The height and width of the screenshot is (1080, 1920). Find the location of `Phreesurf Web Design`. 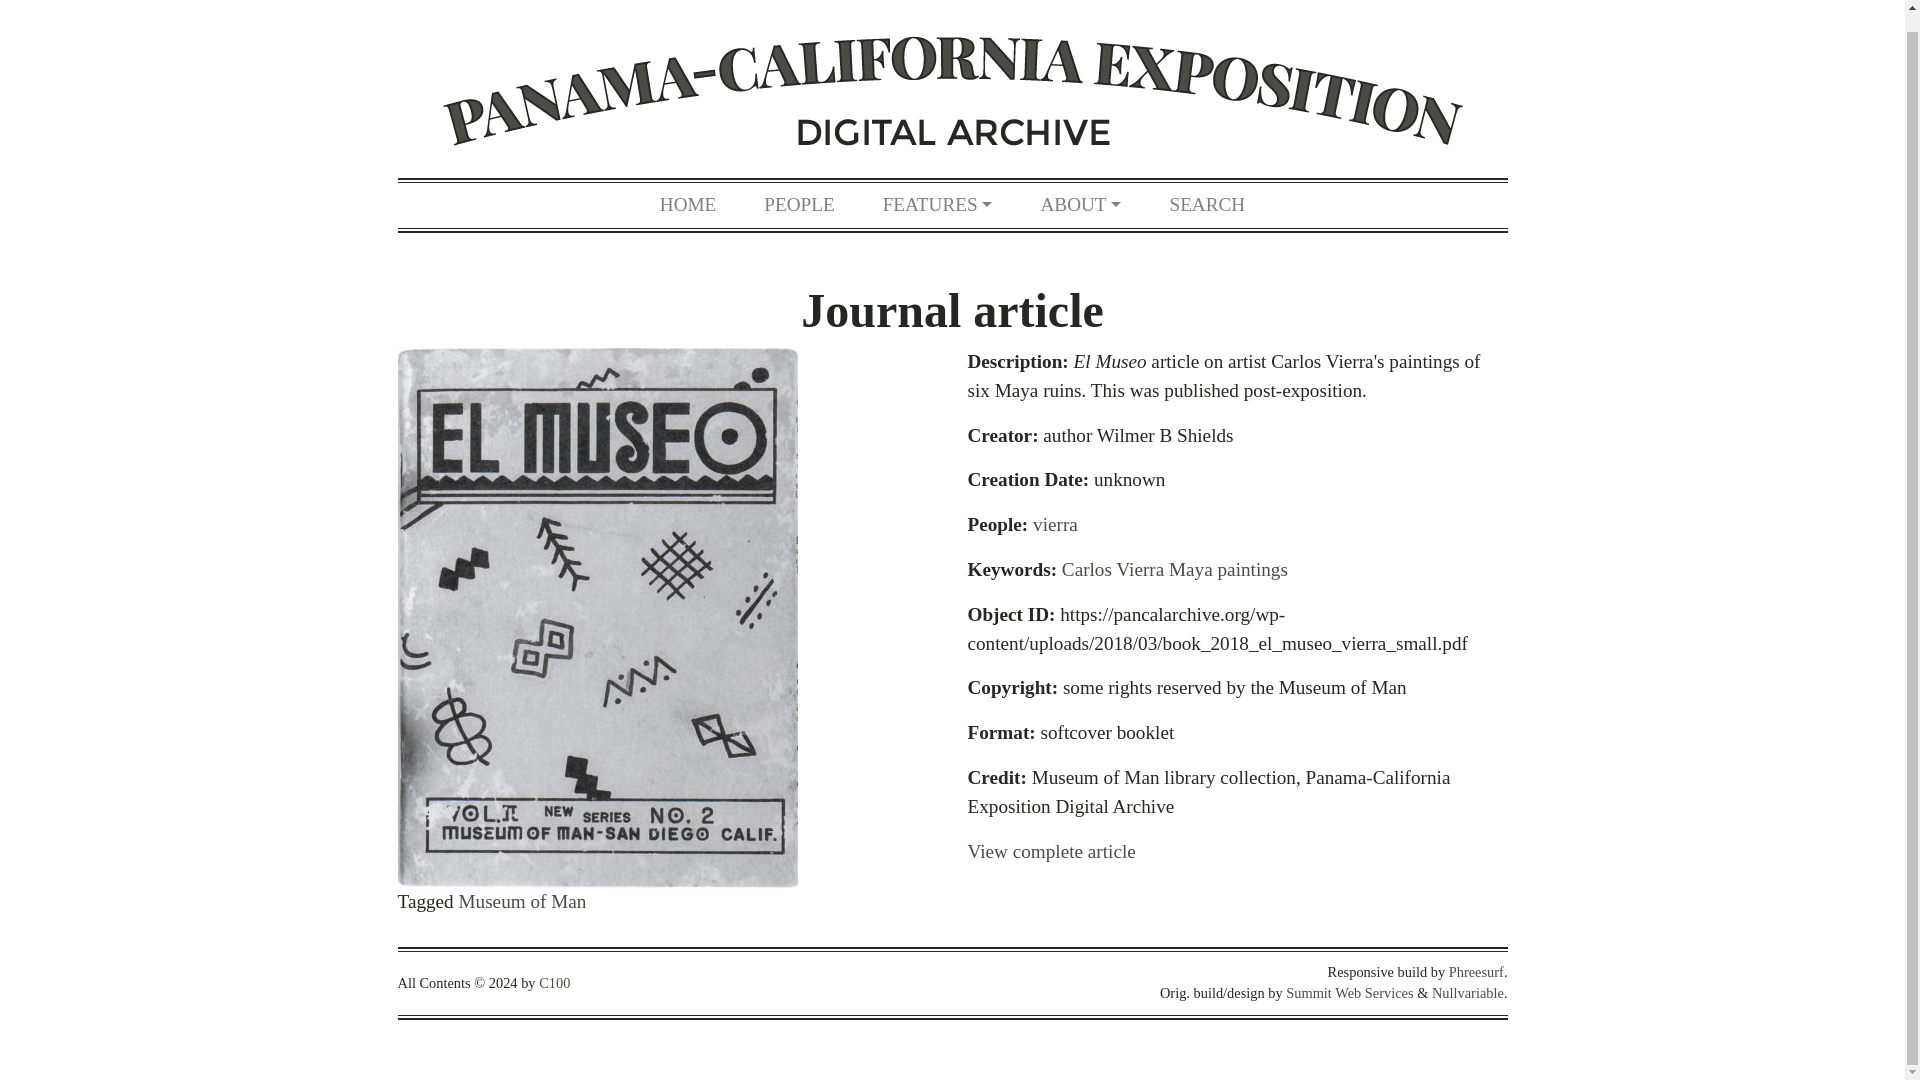

Phreesurf Web Design is located at coordinates (1476, 972).